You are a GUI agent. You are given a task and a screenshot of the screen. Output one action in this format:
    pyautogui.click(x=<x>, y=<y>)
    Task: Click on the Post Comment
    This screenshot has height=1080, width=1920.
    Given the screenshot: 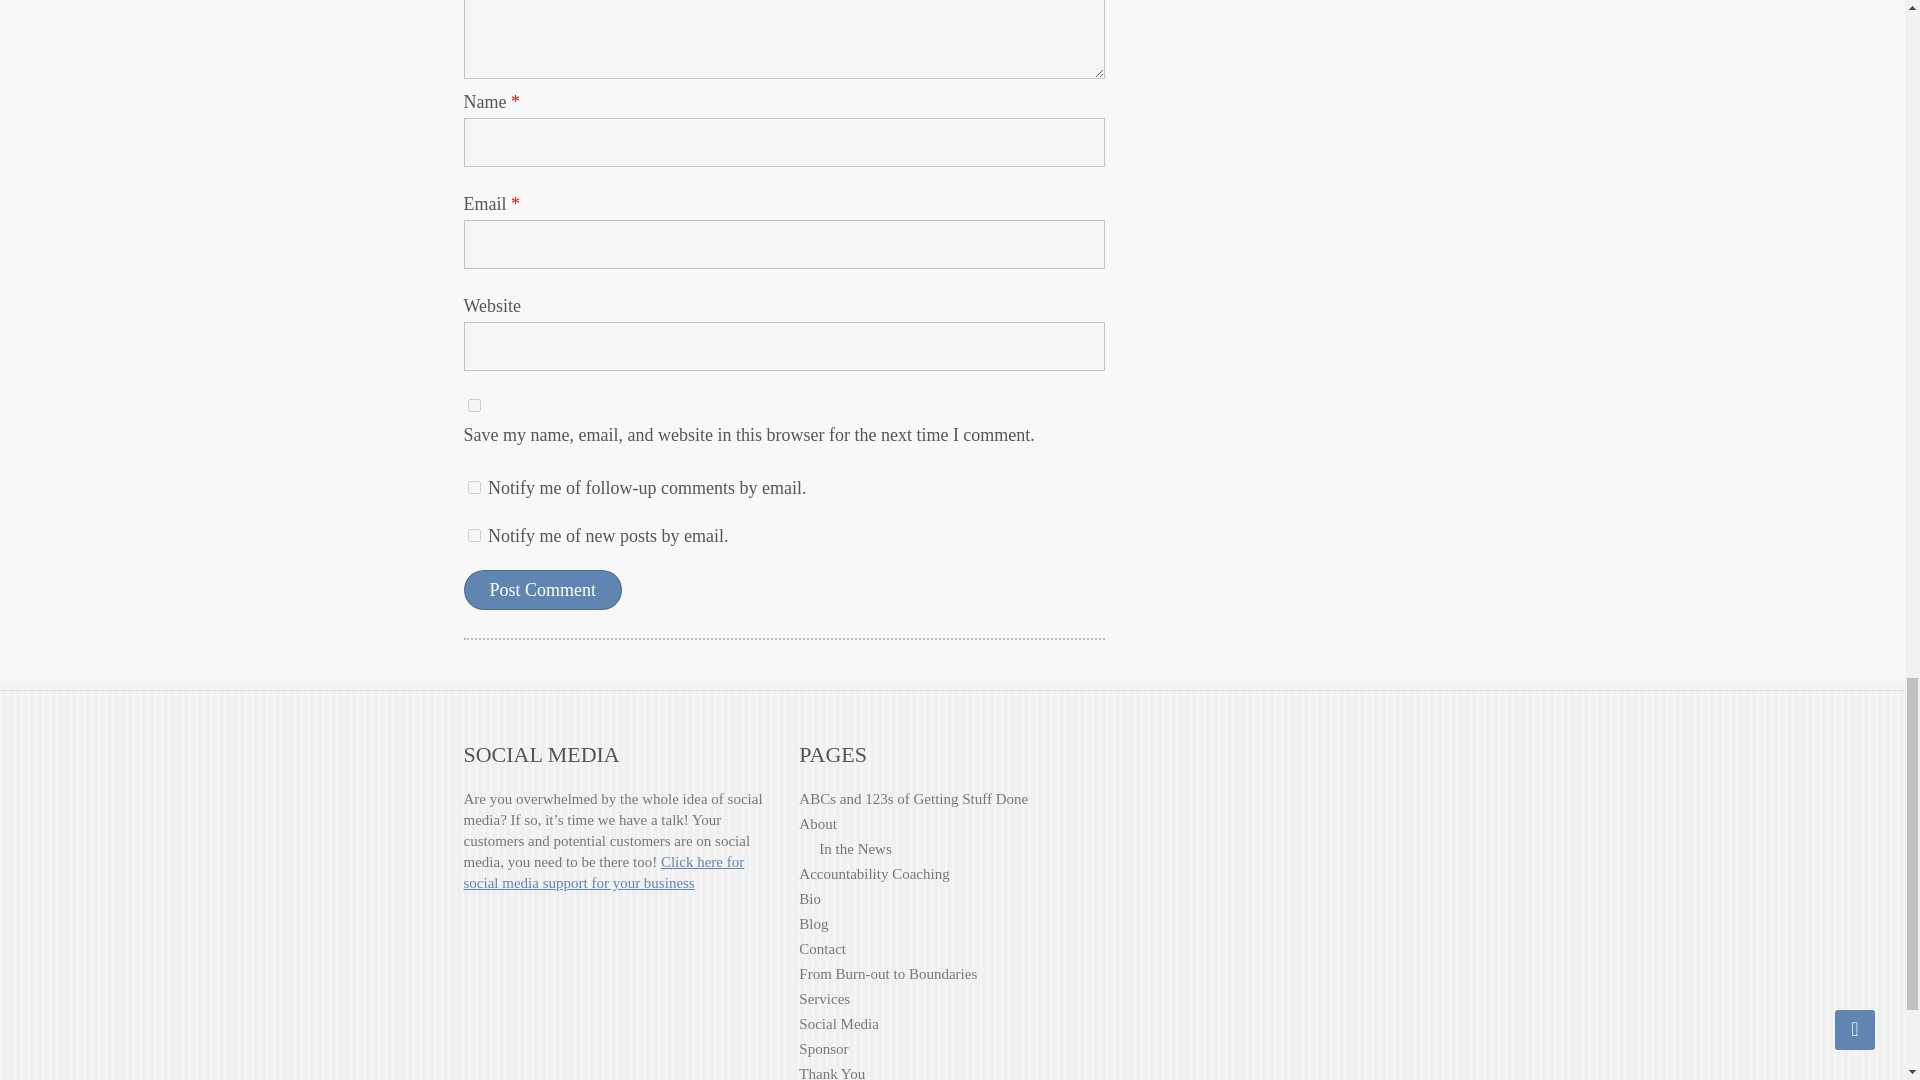 What is the action you would take?
    pyautogui.click(x=543, y=590)
    